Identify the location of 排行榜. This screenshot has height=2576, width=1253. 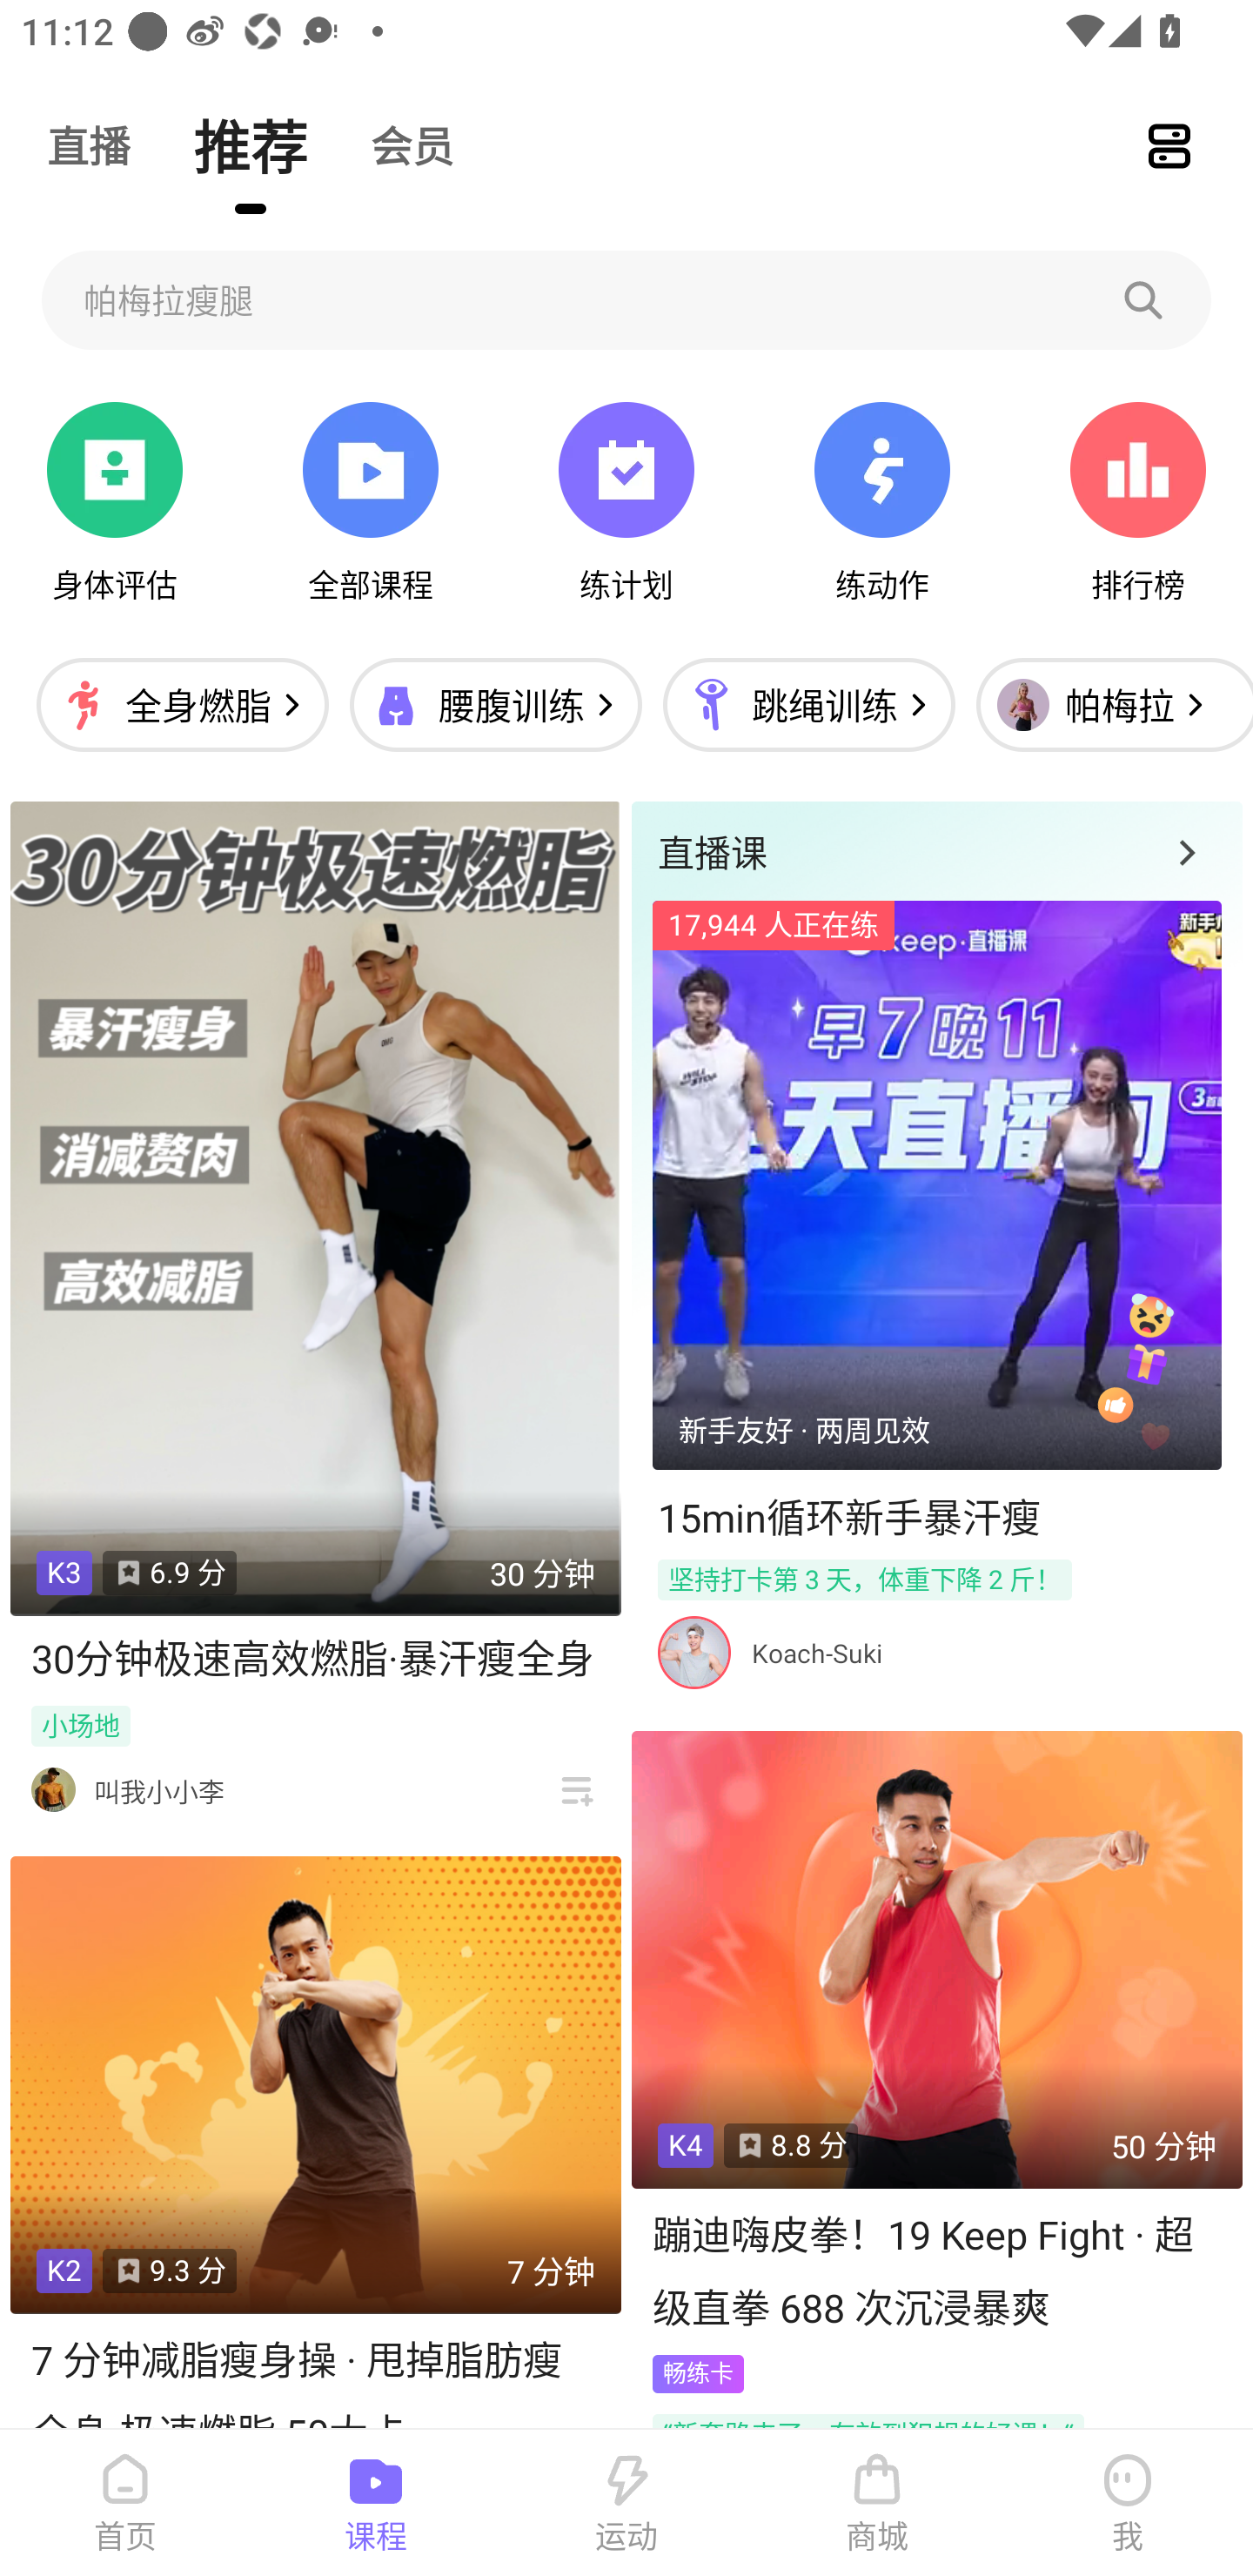
(1138, 503).